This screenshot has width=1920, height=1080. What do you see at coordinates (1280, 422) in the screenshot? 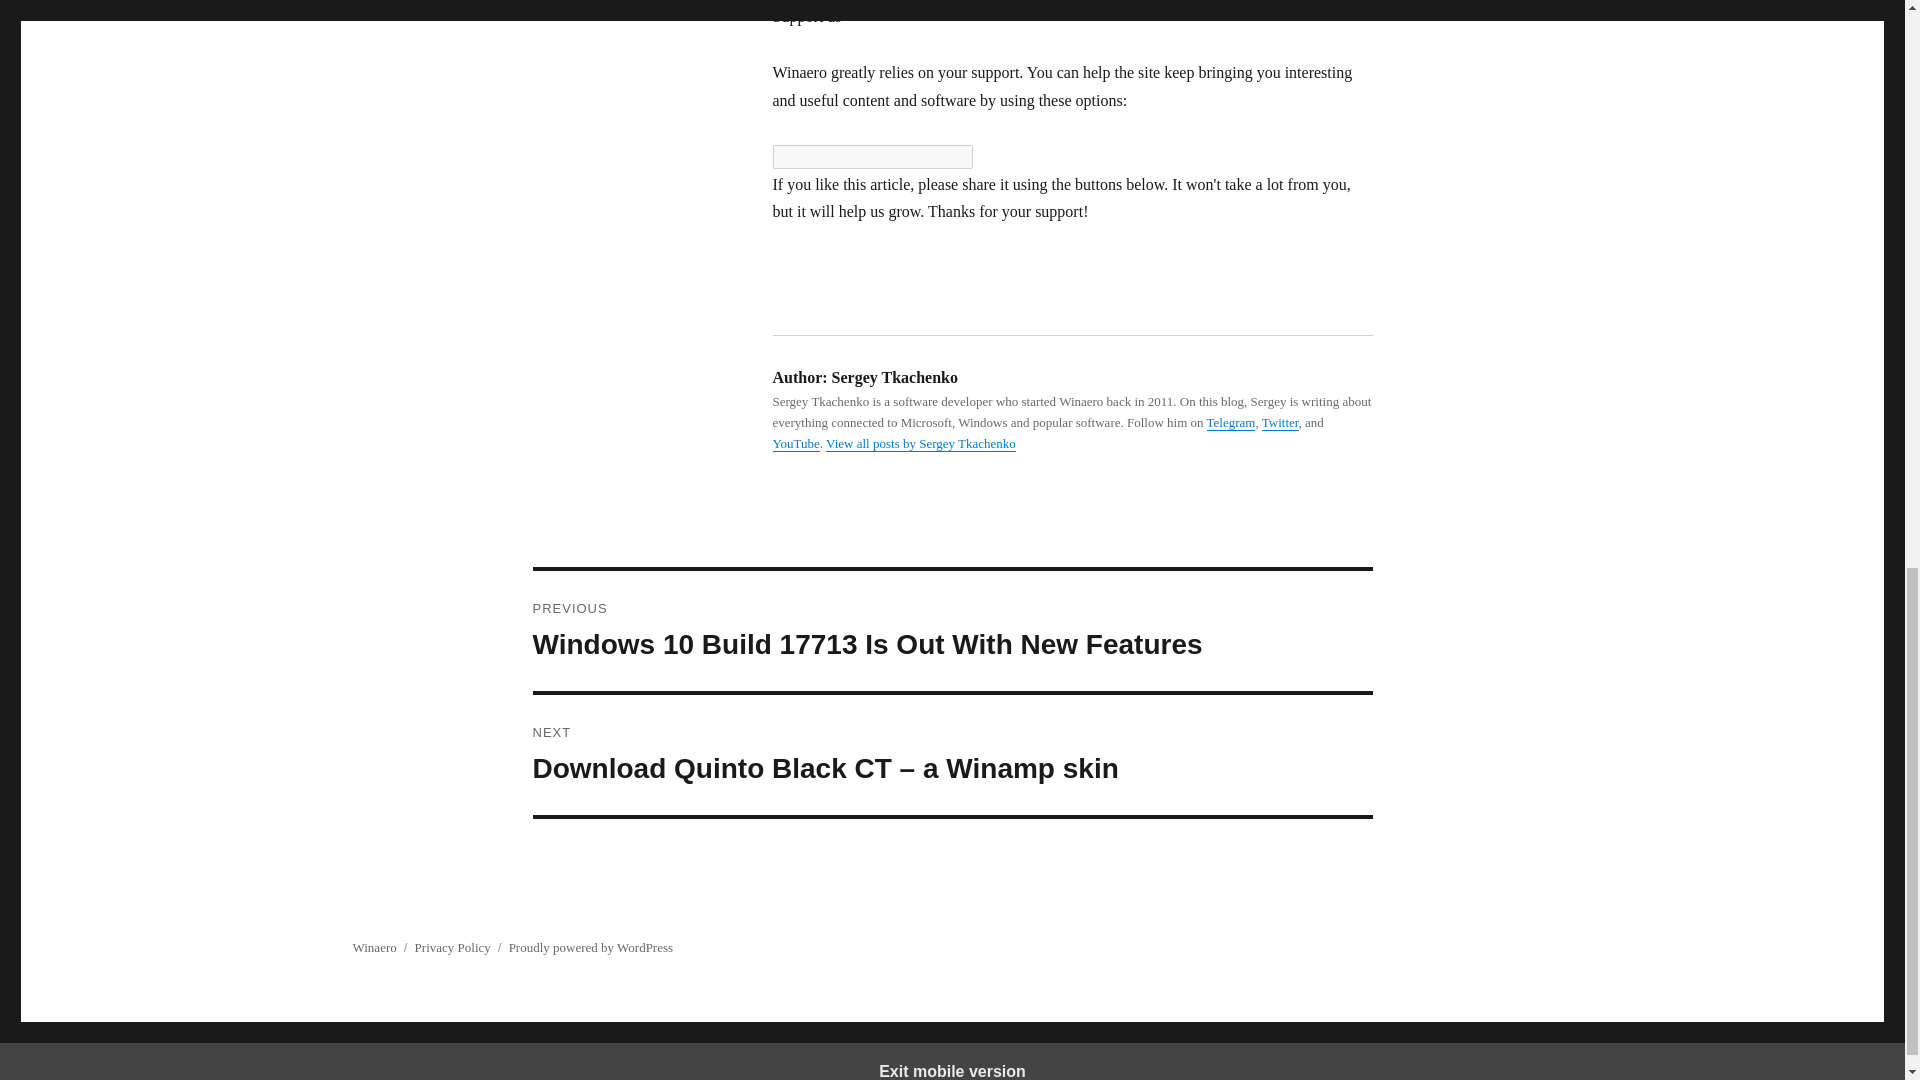
I see `Twitter` at bounding box center [1280, 422].